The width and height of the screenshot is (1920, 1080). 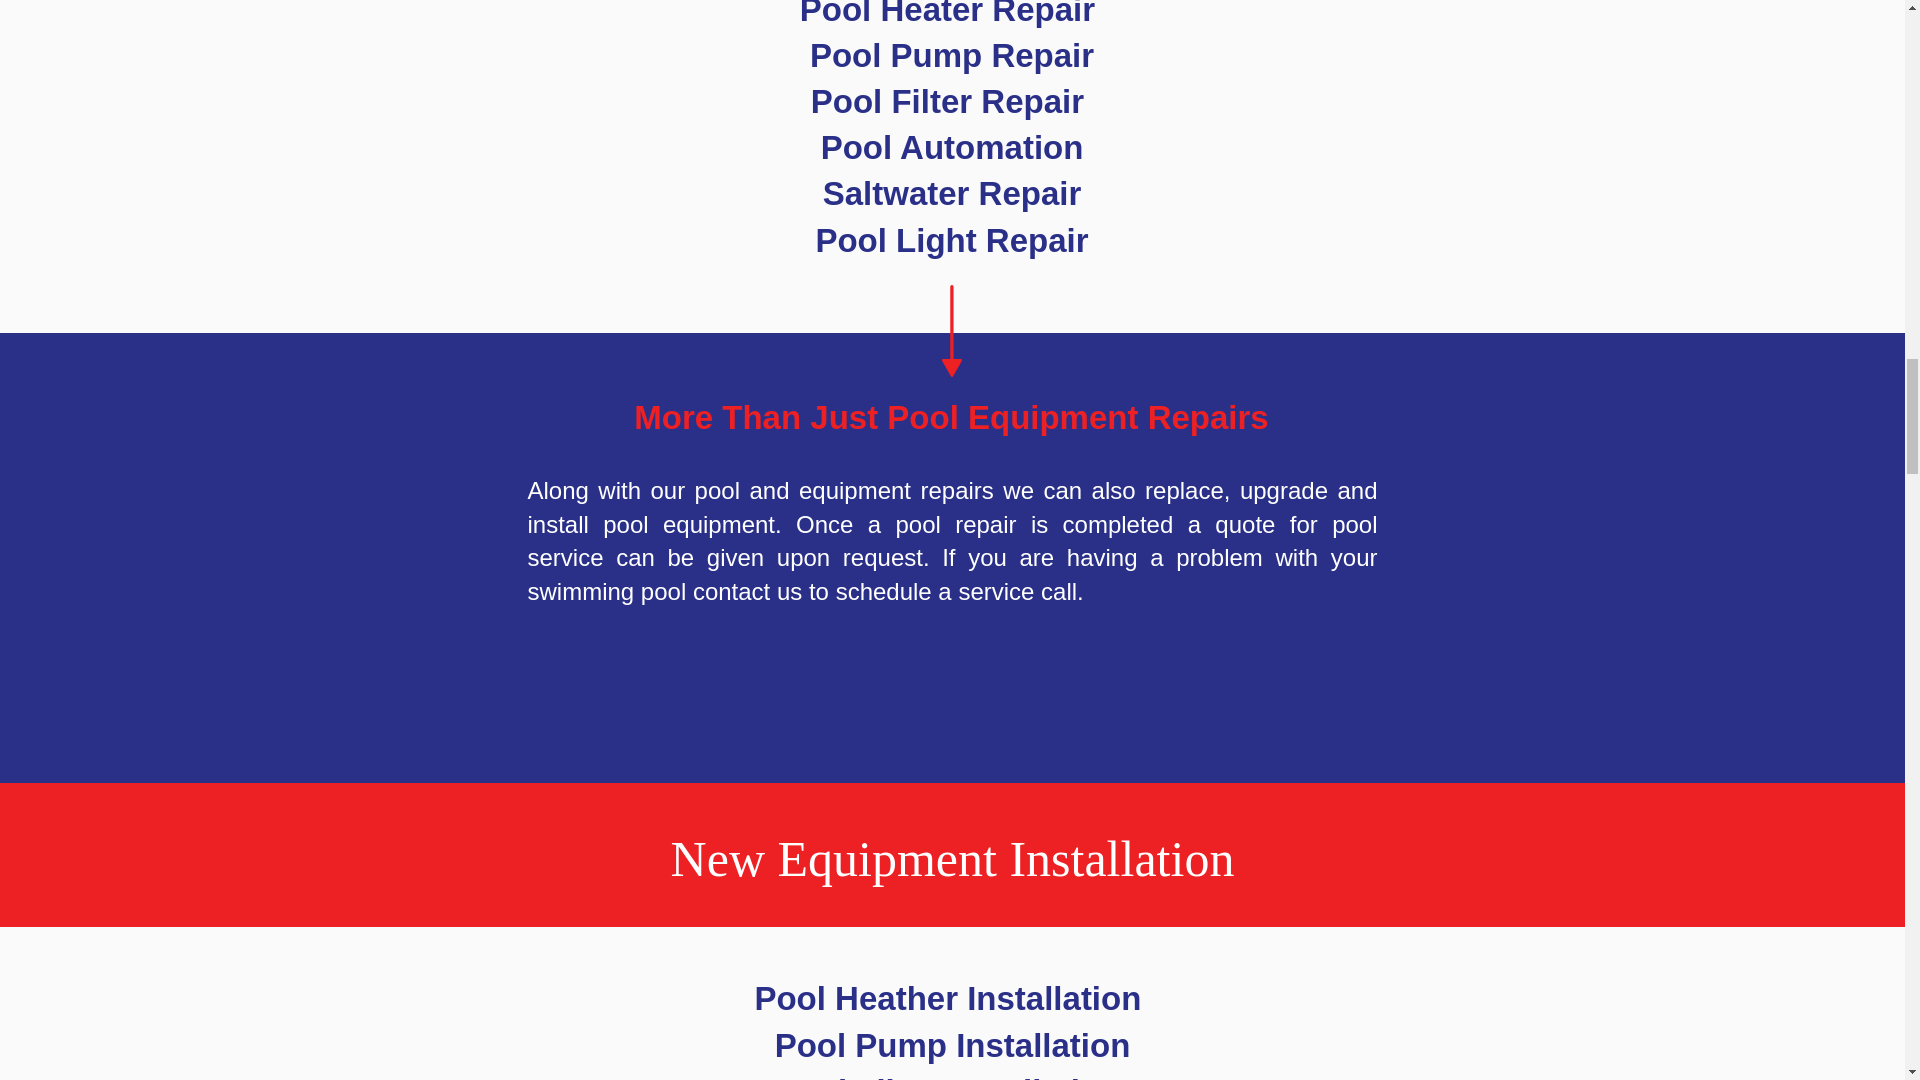 What do you see at coordinates (951, 101) in the screenshot?
I see `Pool Filter Repair ` at bounding box center [951, 101].